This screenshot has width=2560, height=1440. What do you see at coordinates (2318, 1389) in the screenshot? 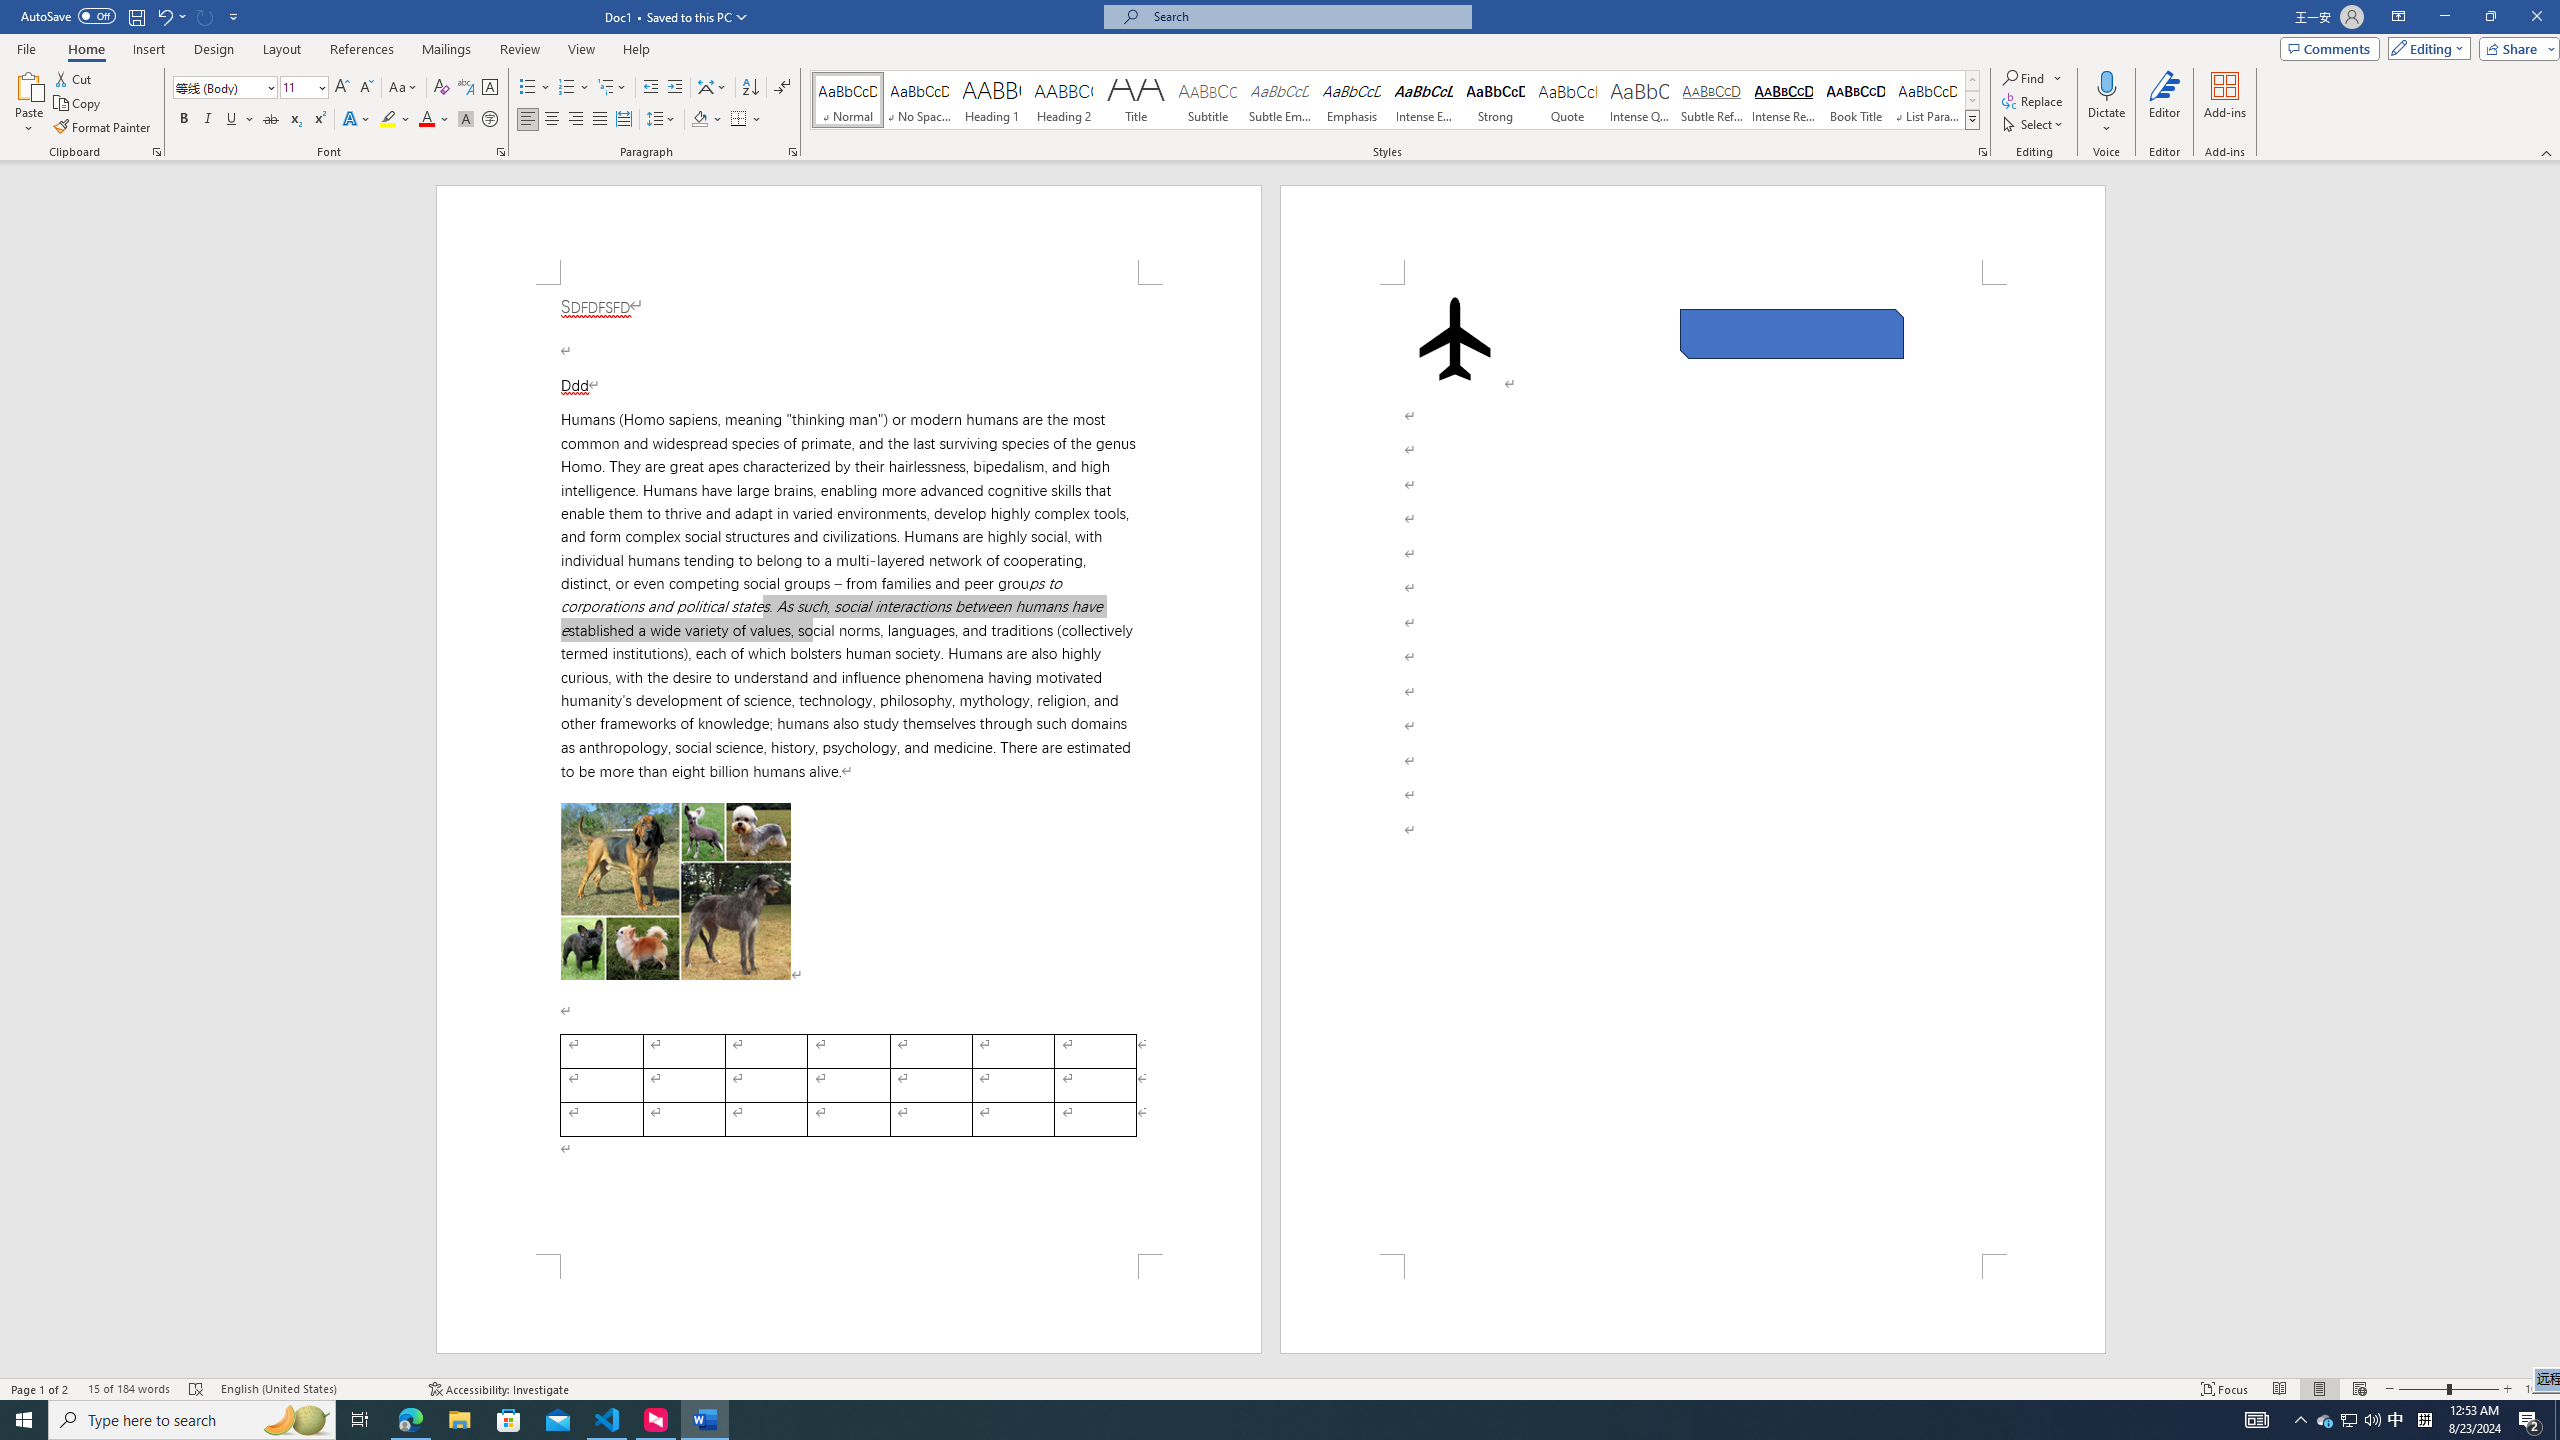
I see `Print Layout` at bounding box center [2318, 1389].